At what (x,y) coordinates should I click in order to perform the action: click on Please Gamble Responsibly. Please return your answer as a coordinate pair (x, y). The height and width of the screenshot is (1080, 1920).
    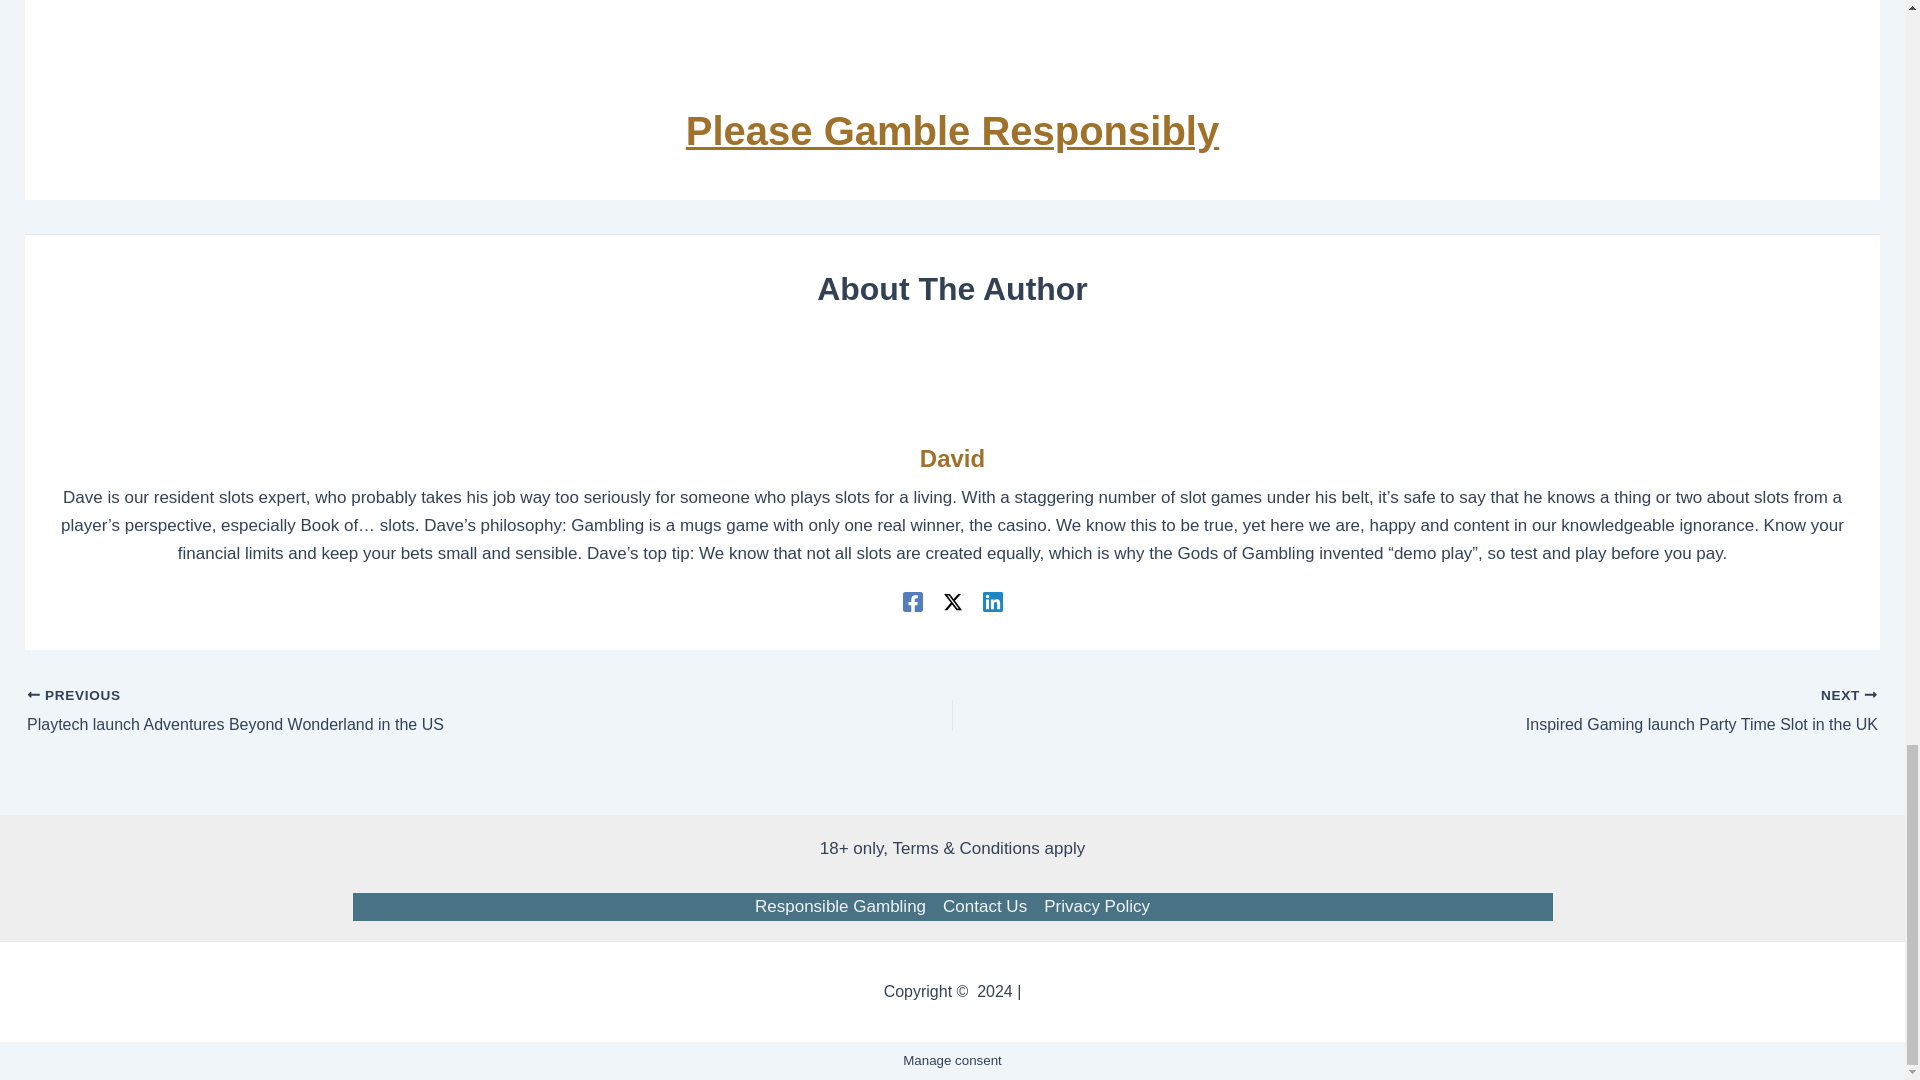
    Looking at the image, I should click on (952, 131).